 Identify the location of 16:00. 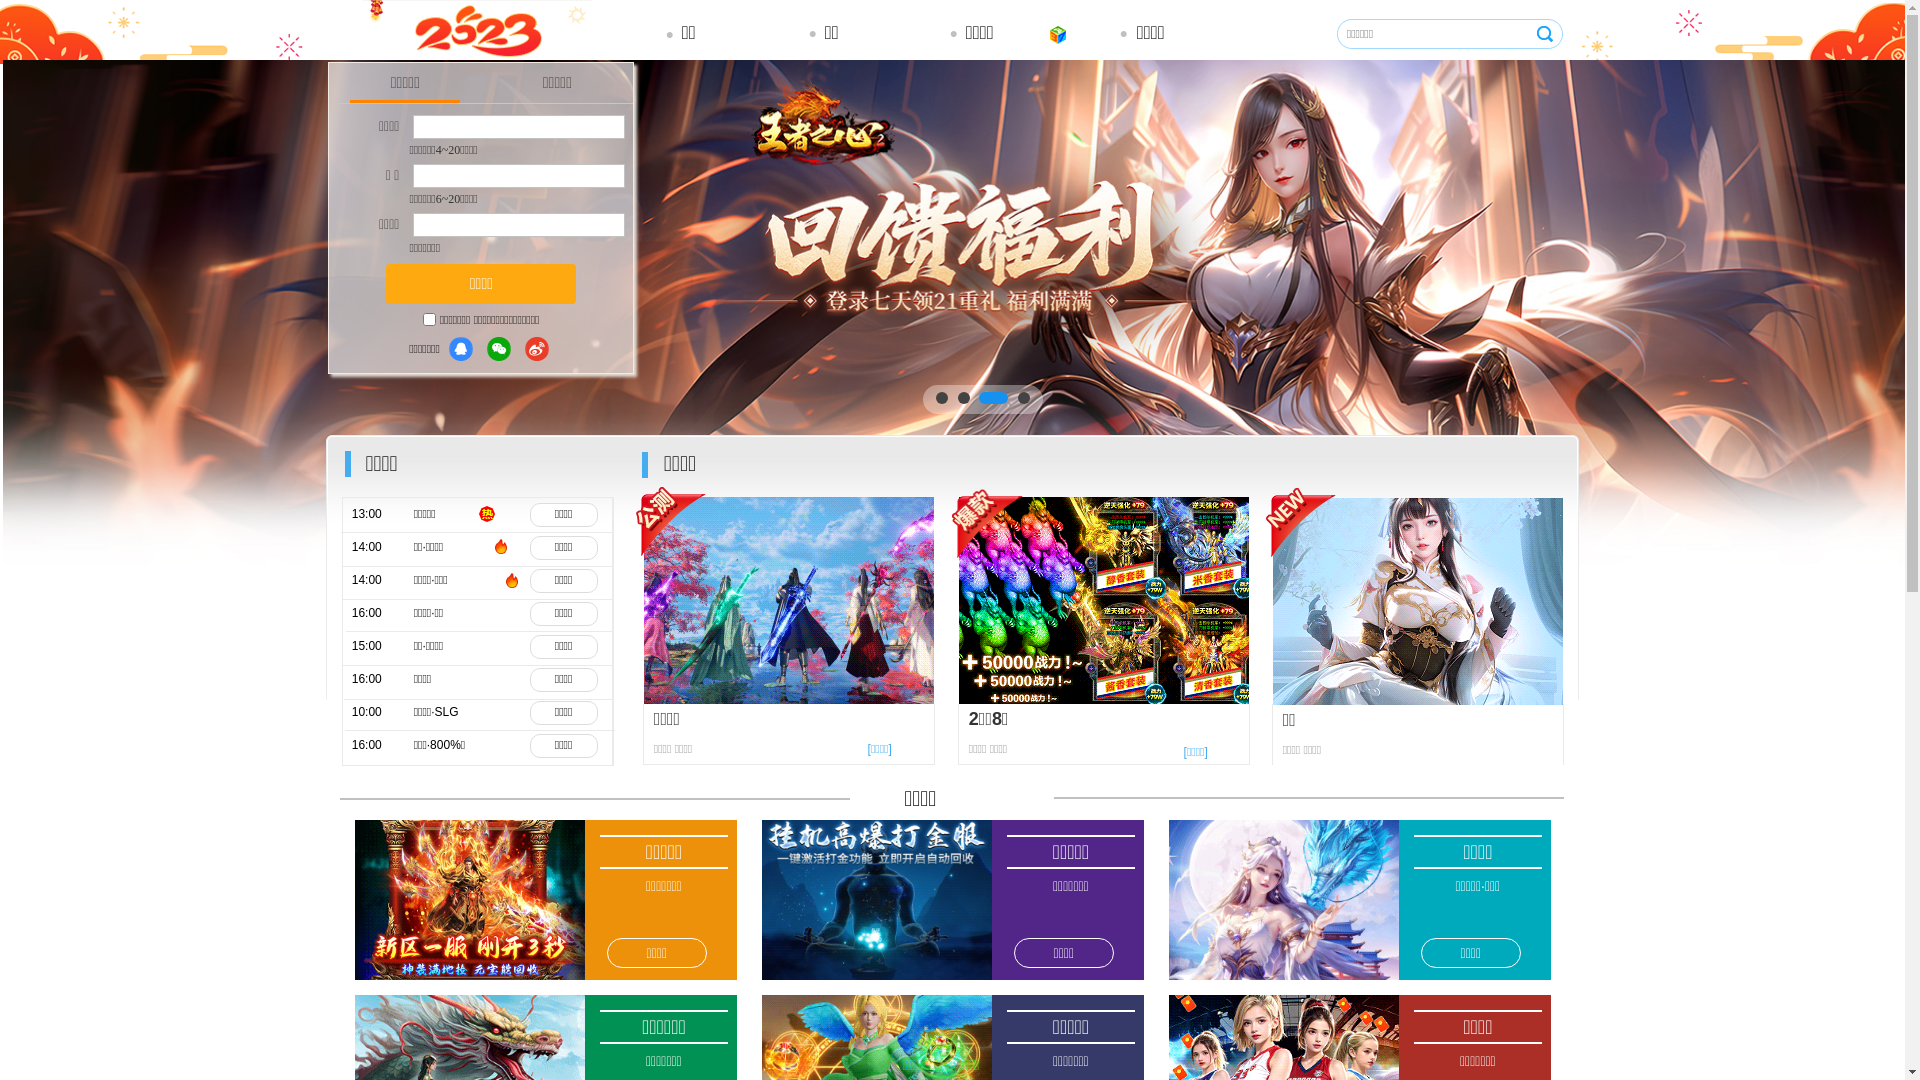
(381, 746).